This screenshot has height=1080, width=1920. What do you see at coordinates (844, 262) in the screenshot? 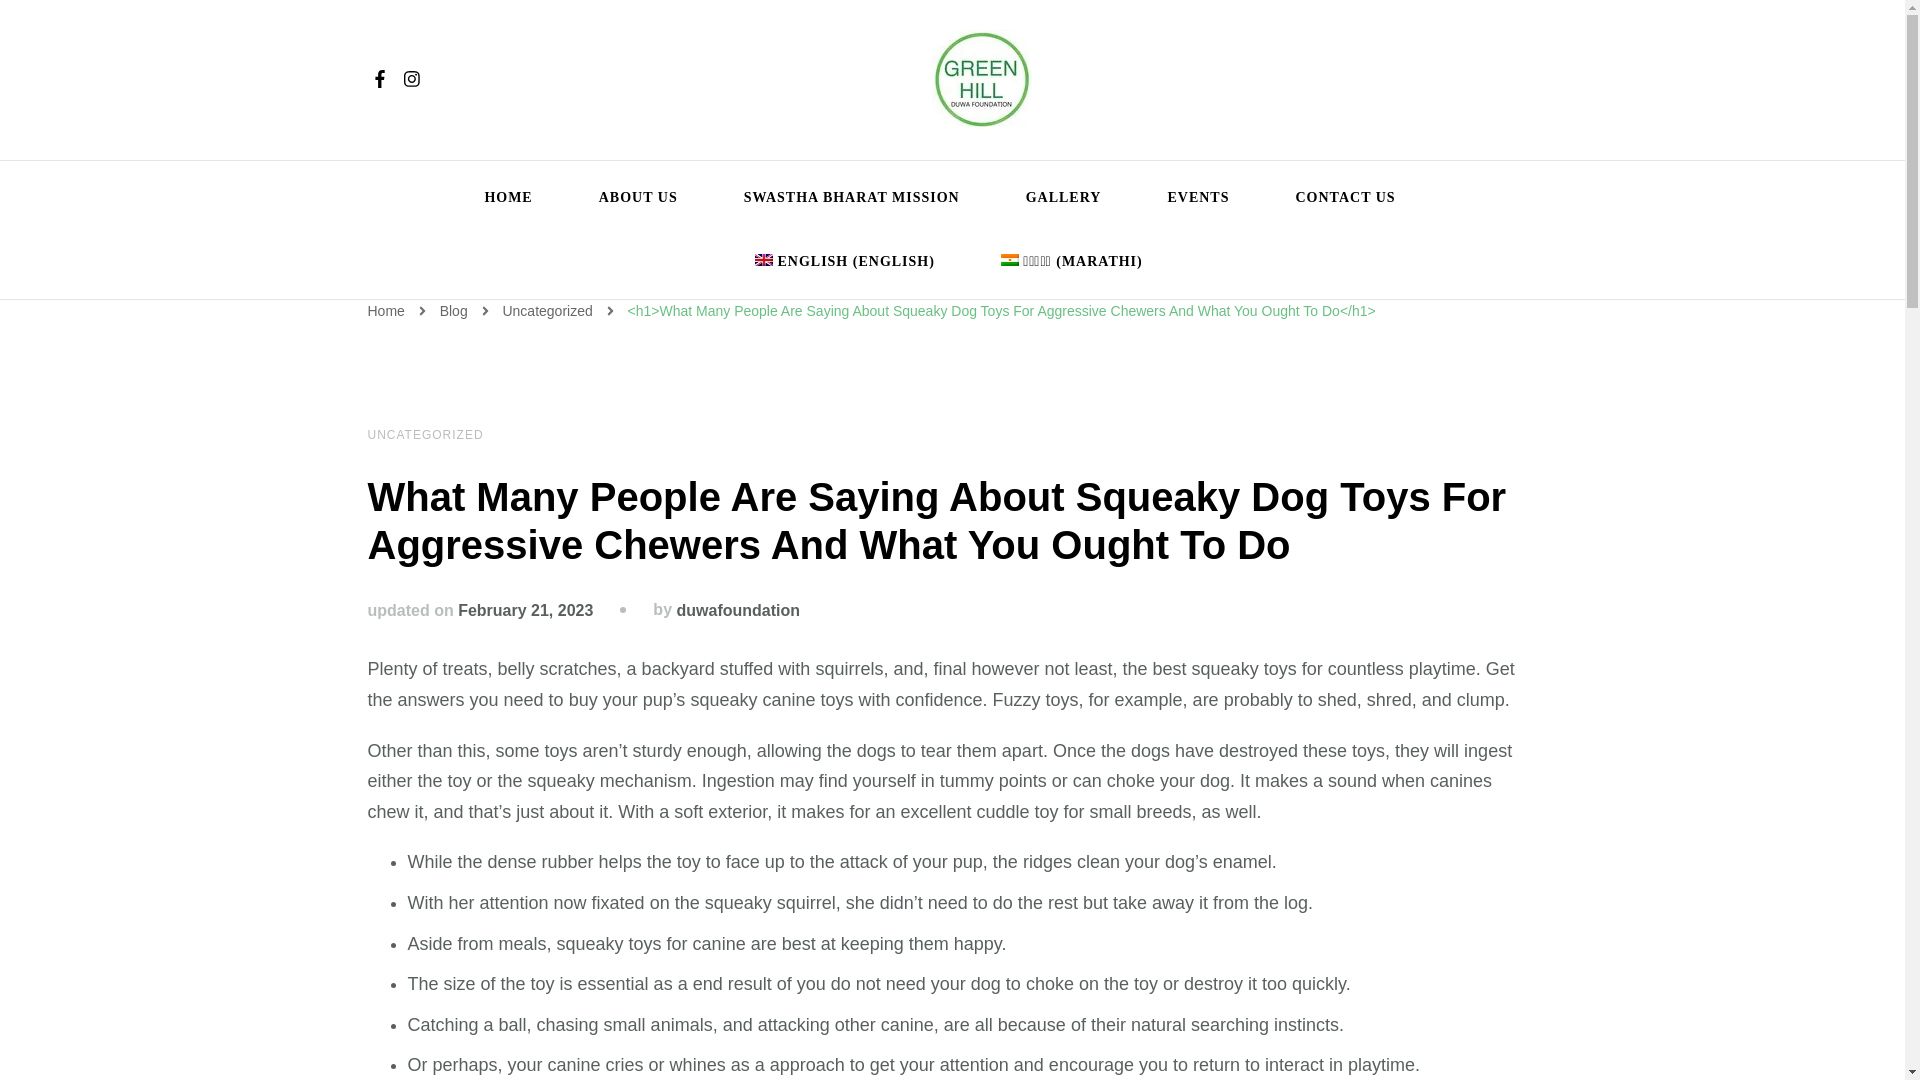
I see `English` at bounding box center [844, 262].